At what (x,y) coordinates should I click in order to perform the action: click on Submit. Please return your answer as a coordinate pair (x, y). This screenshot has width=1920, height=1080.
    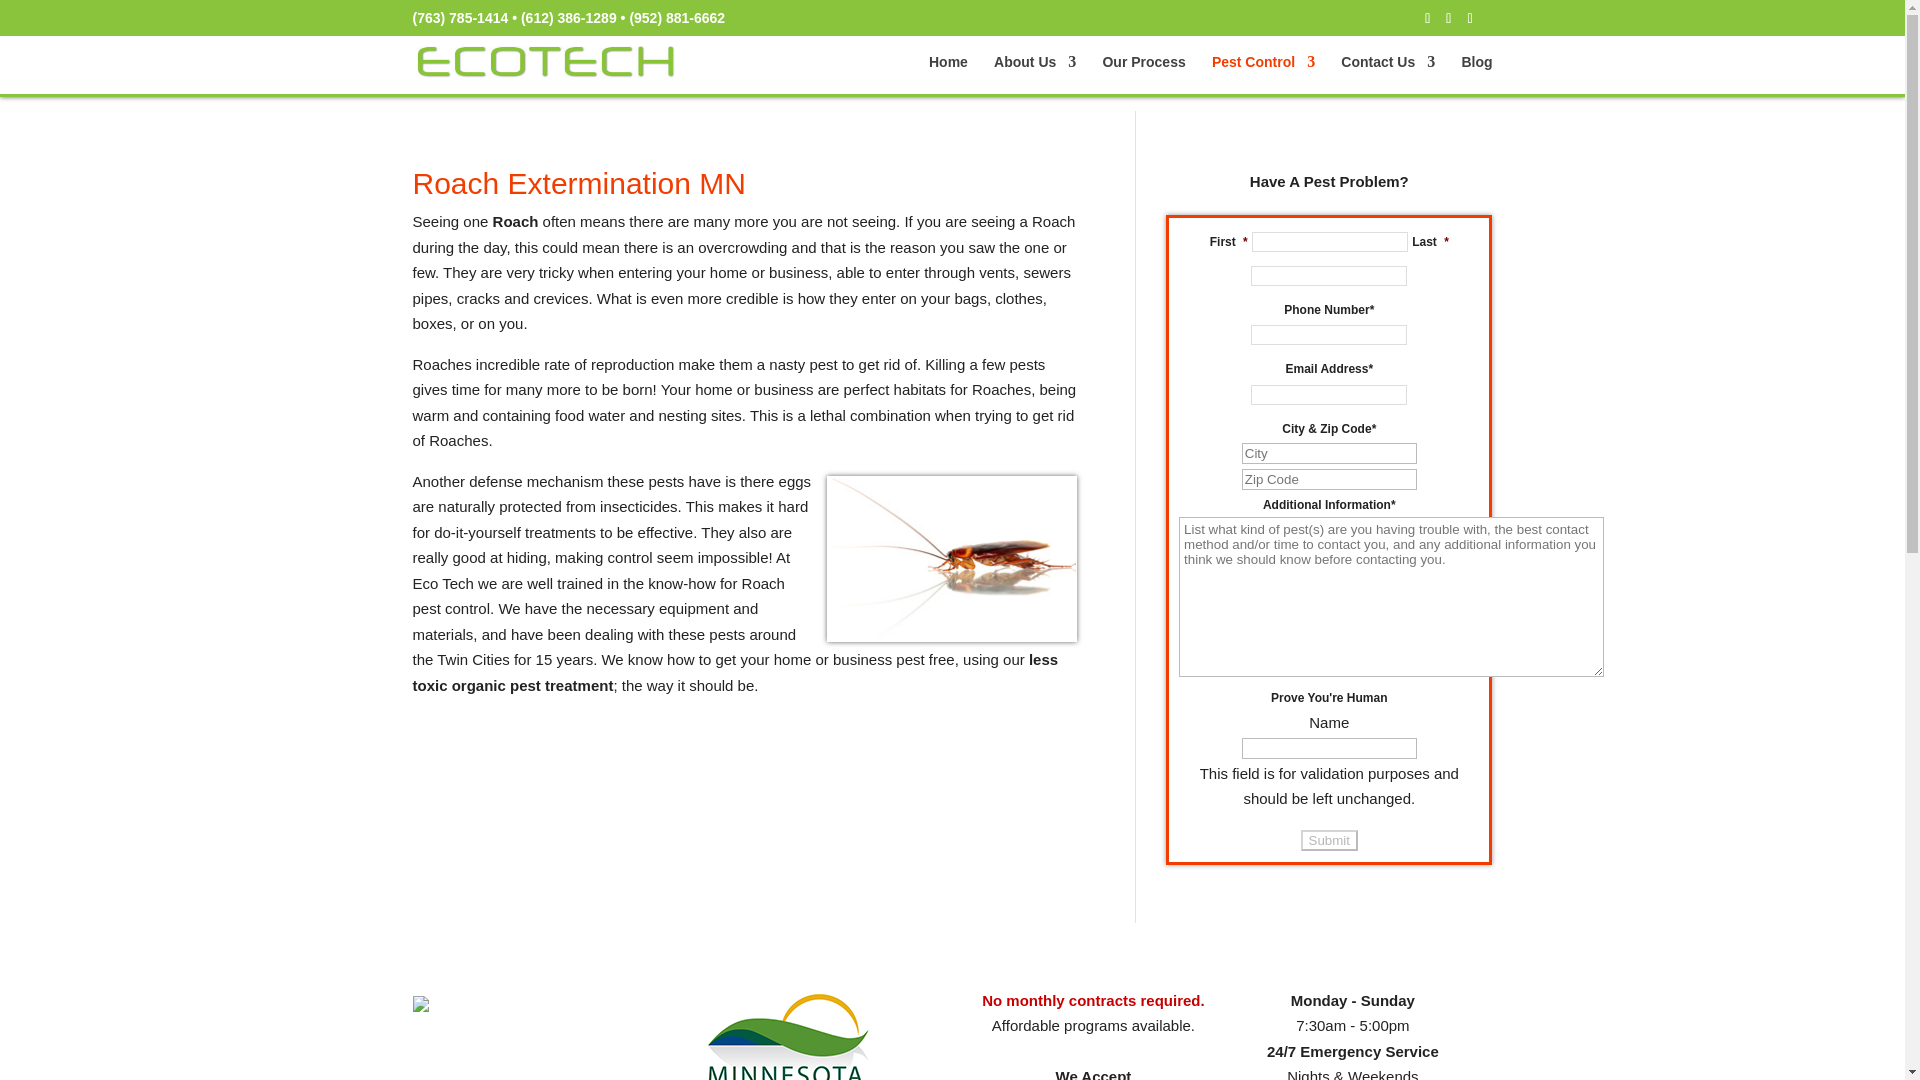
    Looking at the image, I should click on (1329, 840).